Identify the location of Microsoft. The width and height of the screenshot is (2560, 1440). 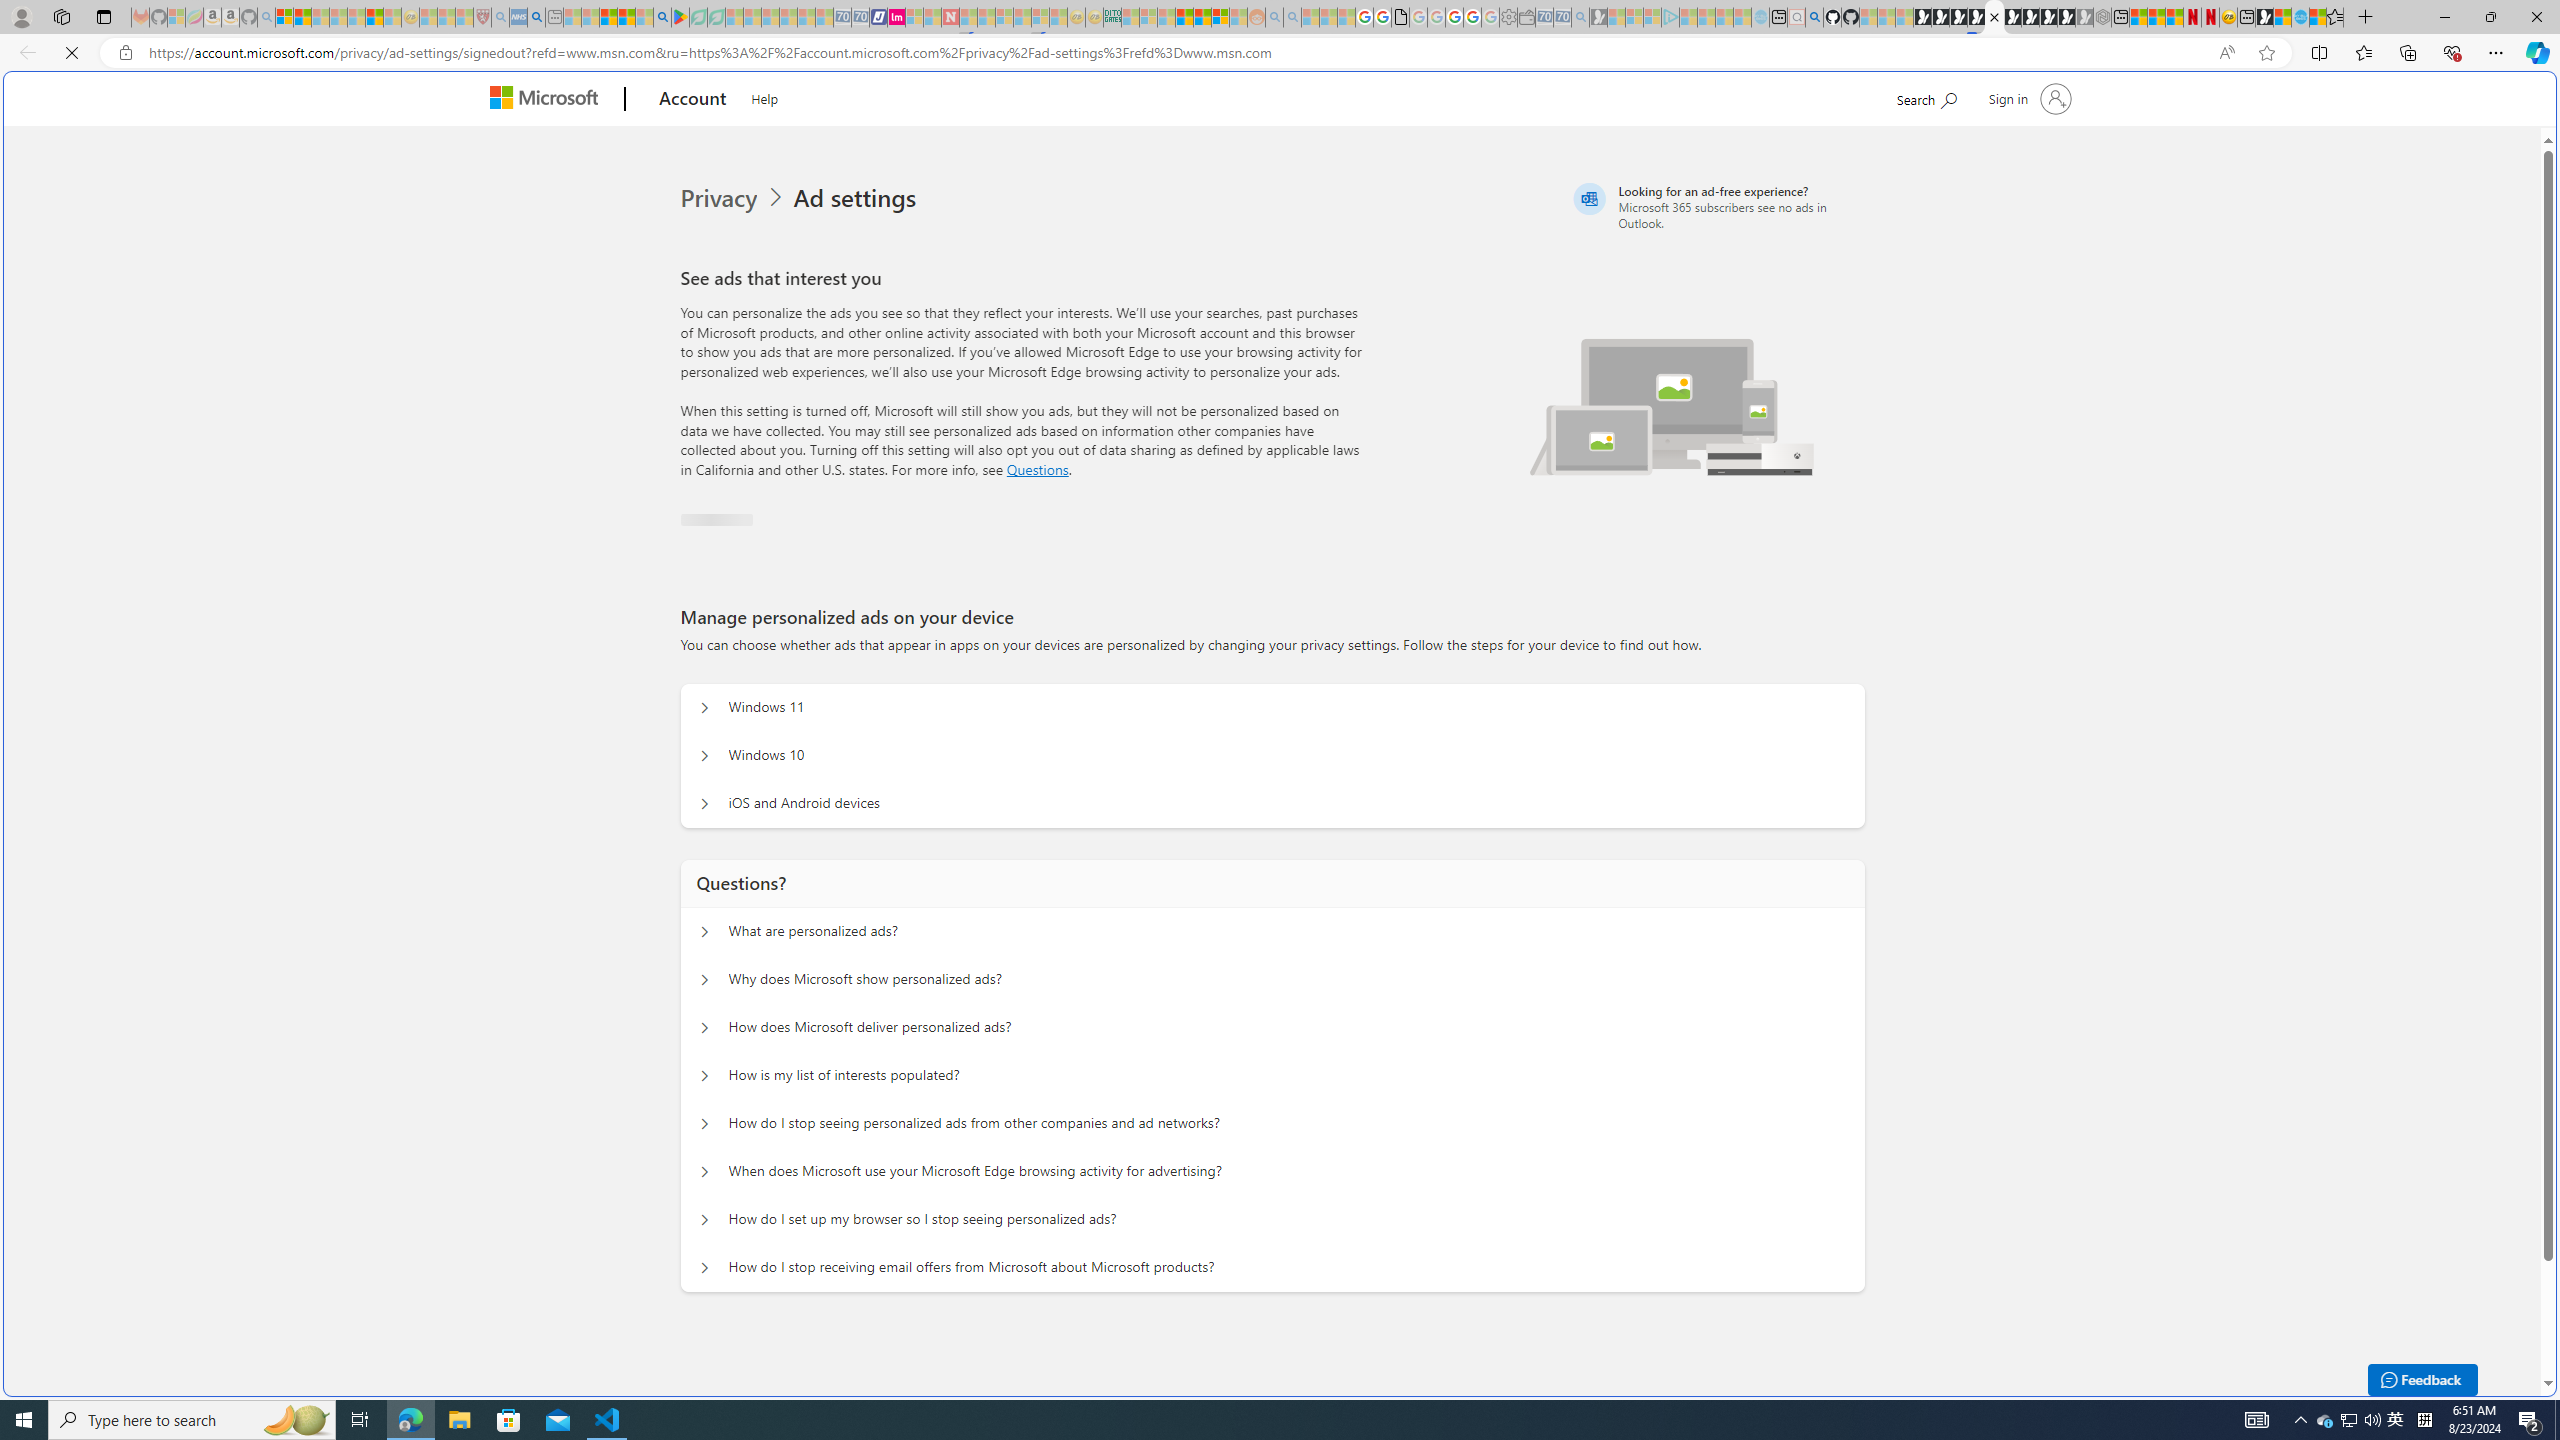
(548, 100).